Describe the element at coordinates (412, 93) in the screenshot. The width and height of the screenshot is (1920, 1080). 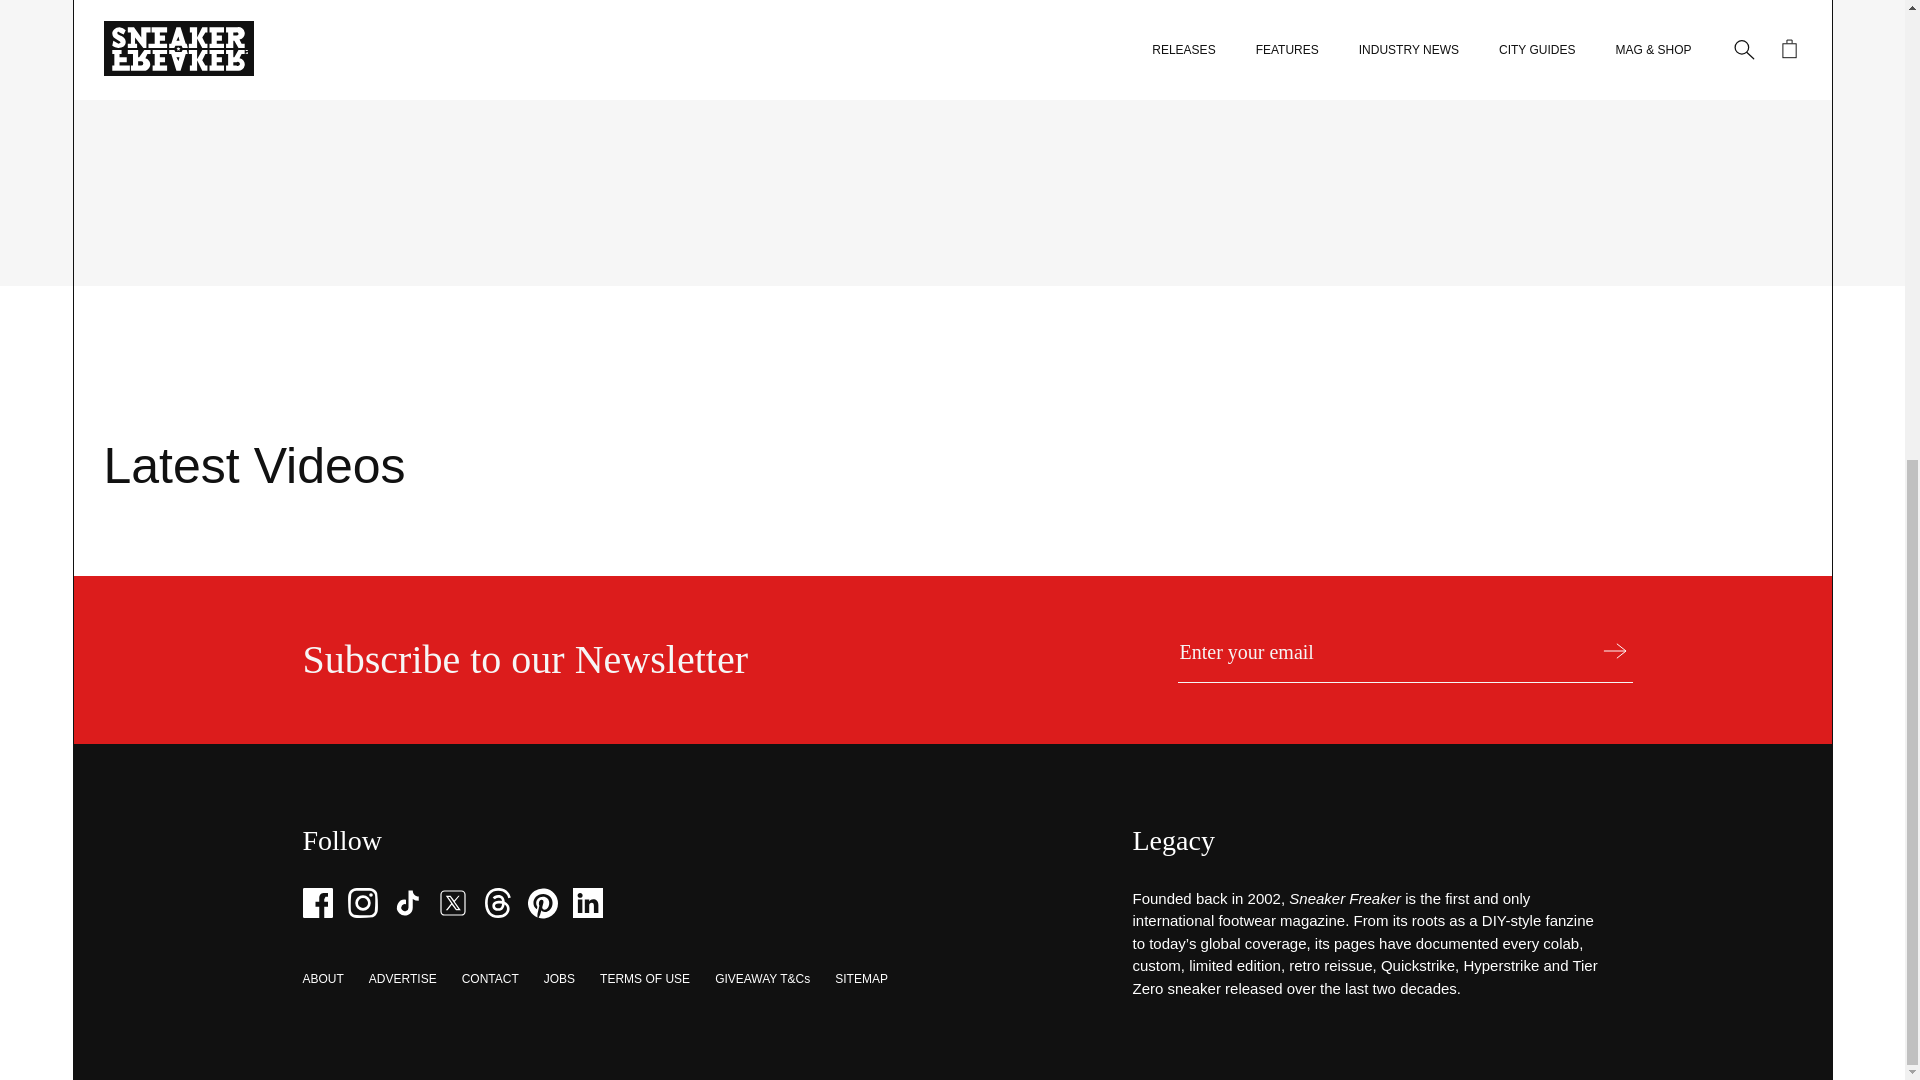
I see `NEW BALANCE` at that location.